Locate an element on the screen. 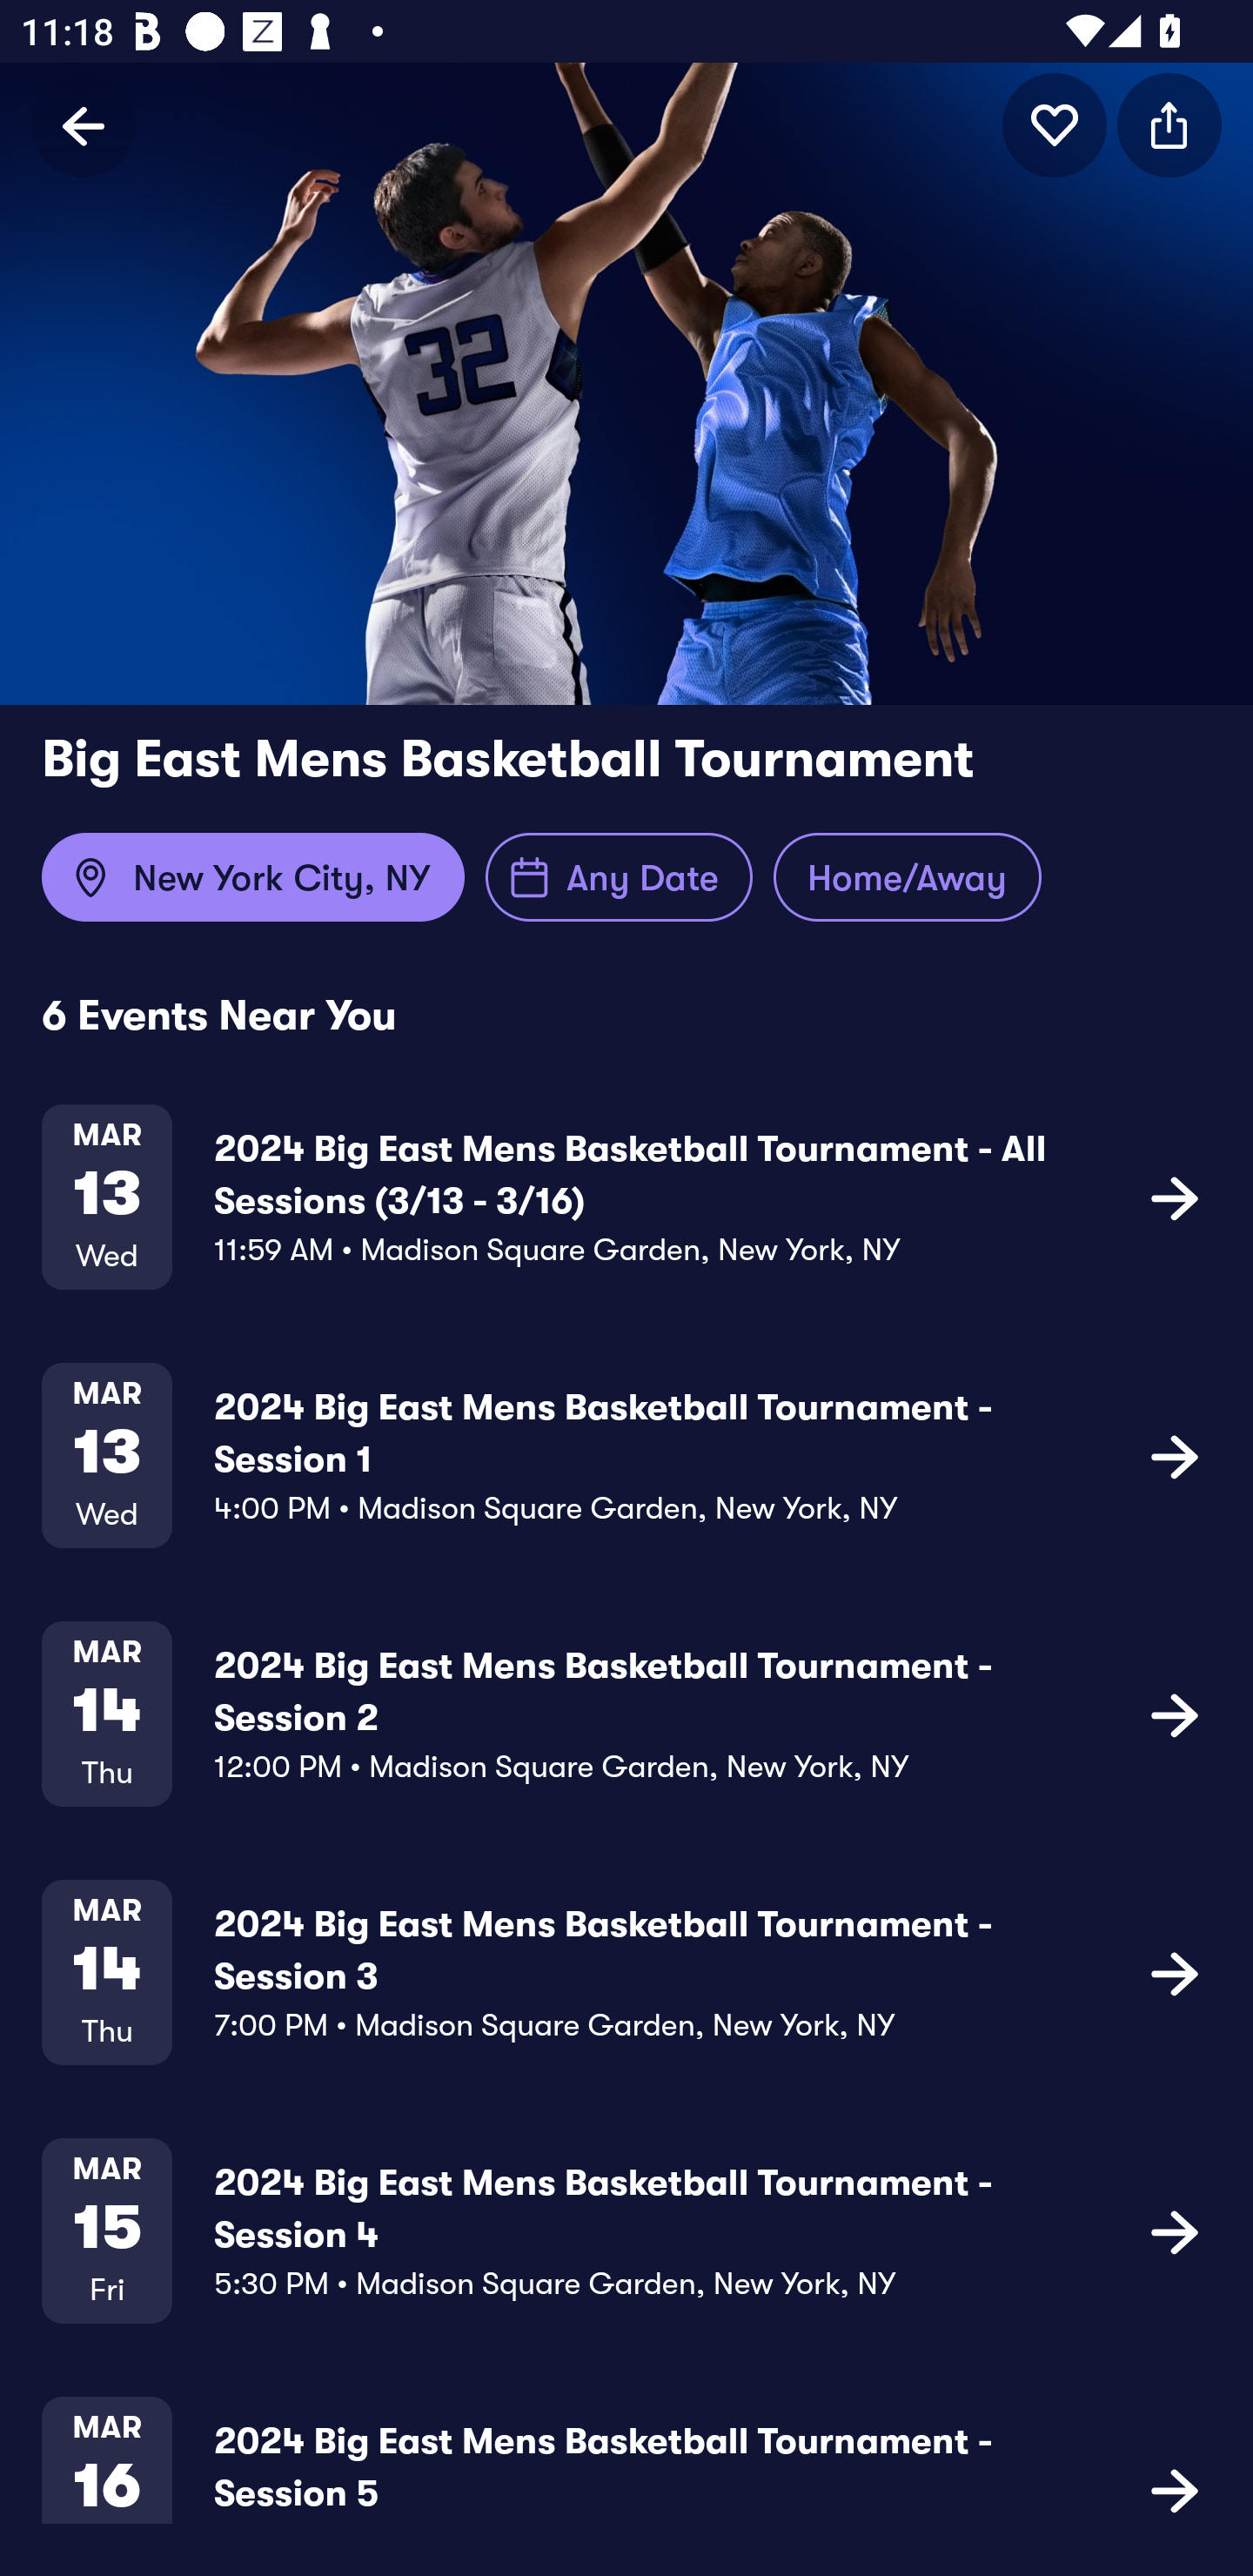  icon button is located at coordinates (1175, 1197).